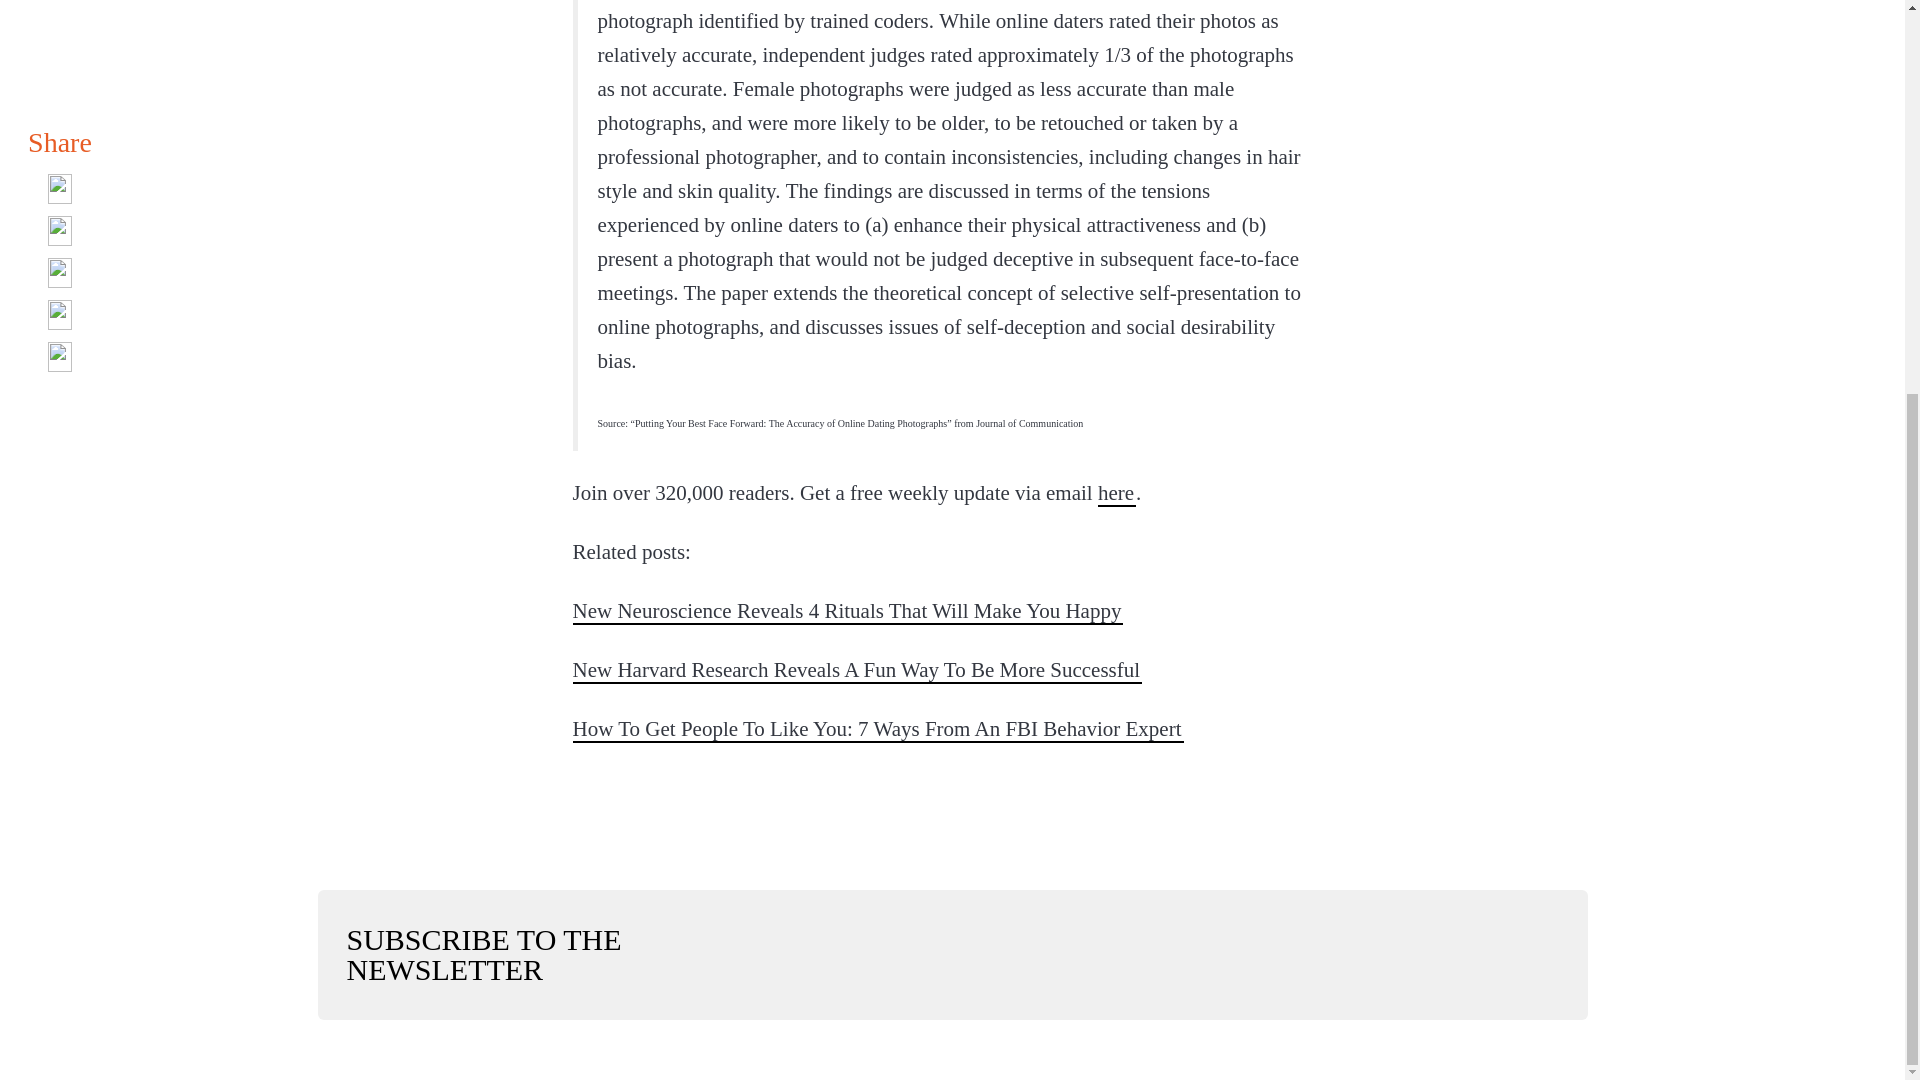 The width and height of the screenshot is (1920, 1080). I want to click on New Neuroscience Reveals 4 Rituals That Will Make You Happy, so click(848, 611).